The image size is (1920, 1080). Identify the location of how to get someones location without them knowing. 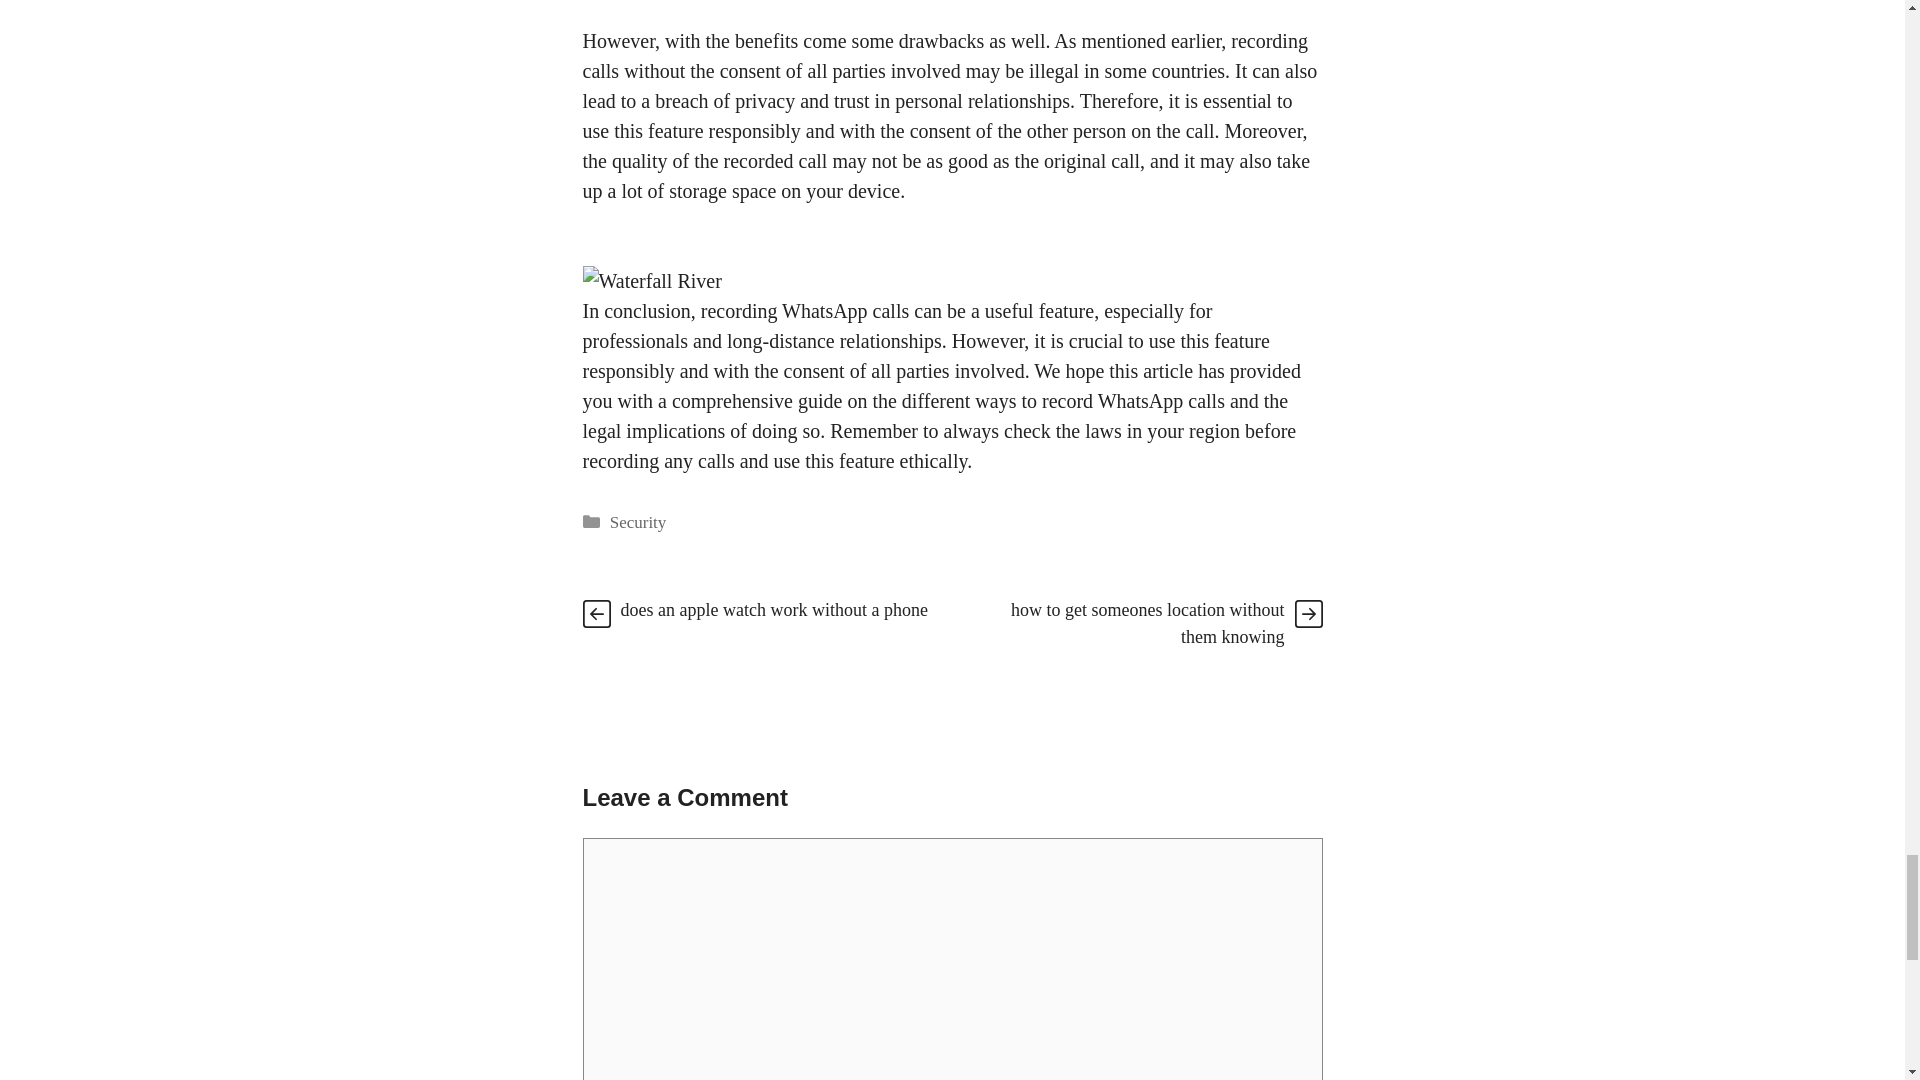
(1148, 623).